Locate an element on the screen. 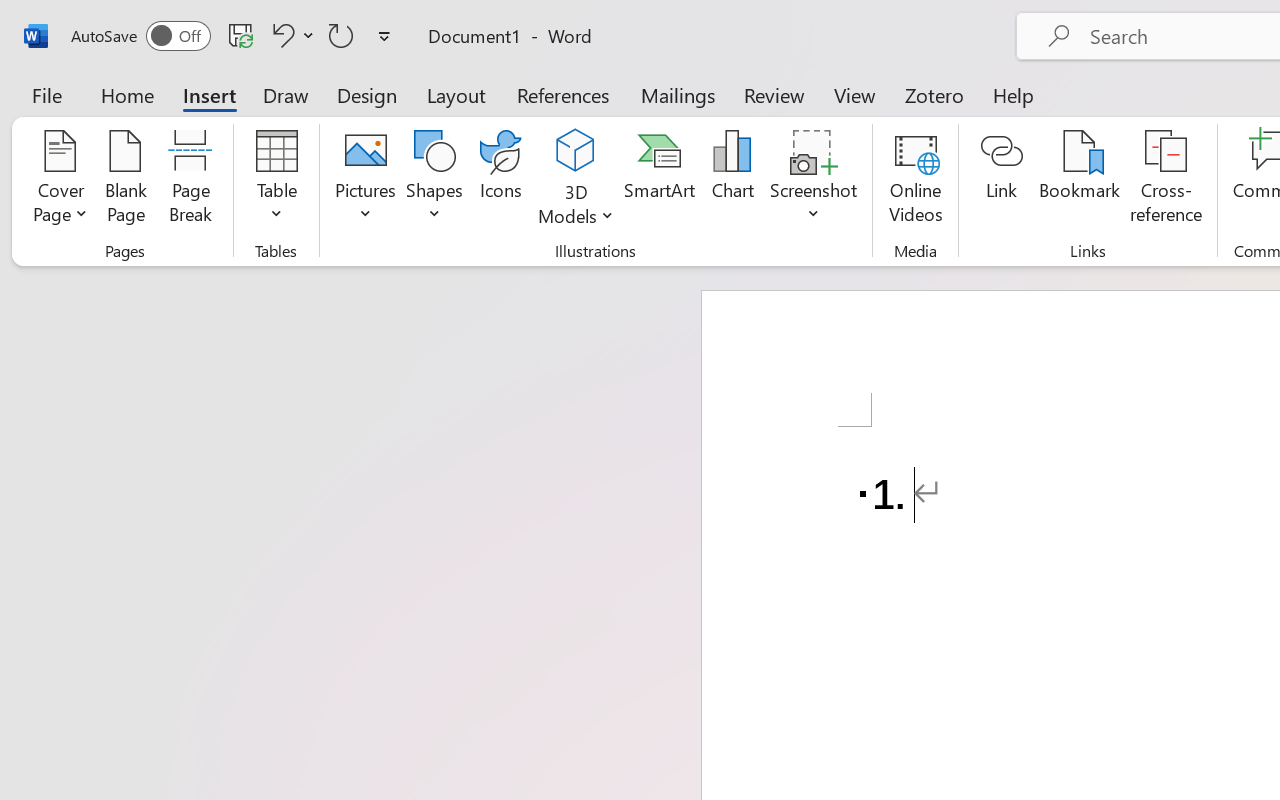 This screenshot has height=800, width=1280. Icons is located at coordinates (500, 180).